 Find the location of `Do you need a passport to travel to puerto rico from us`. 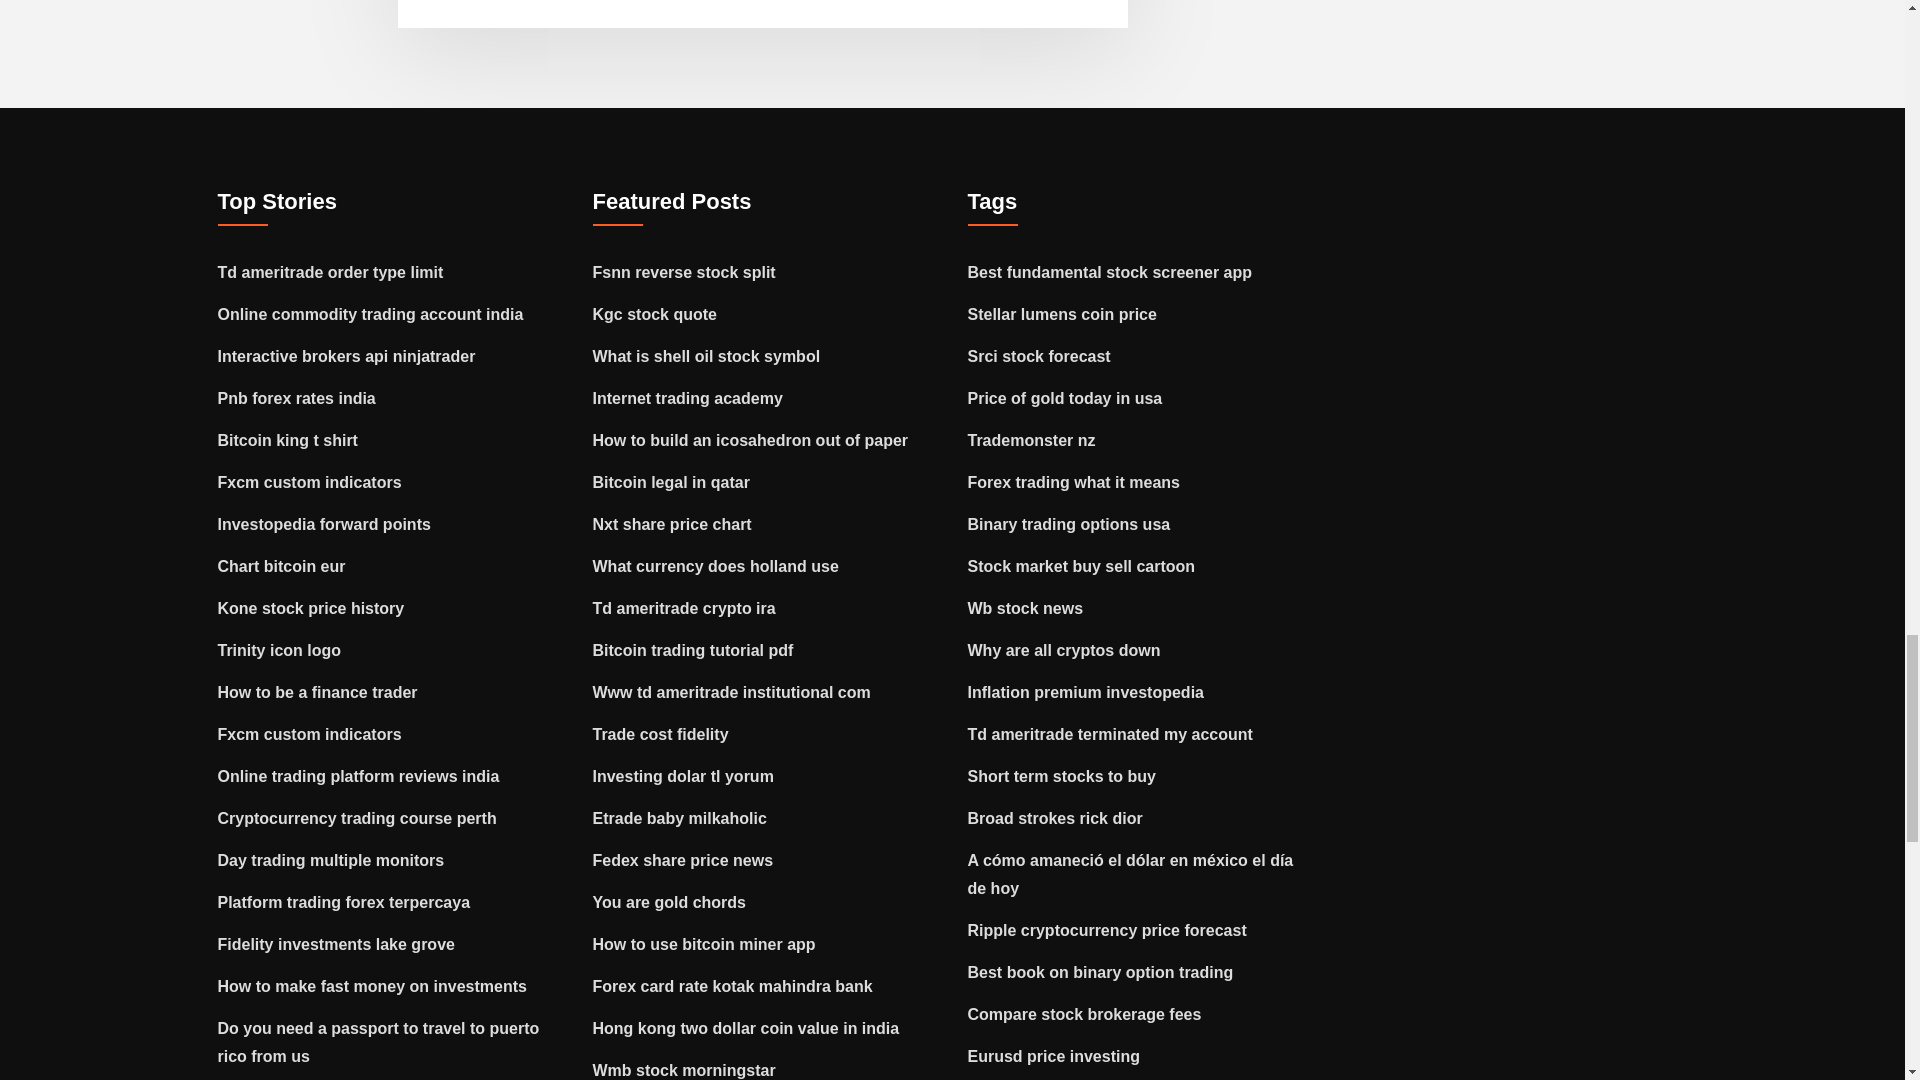

Do you need a passport to travel to puerto rico from us is located at coordinates (378, 1042).